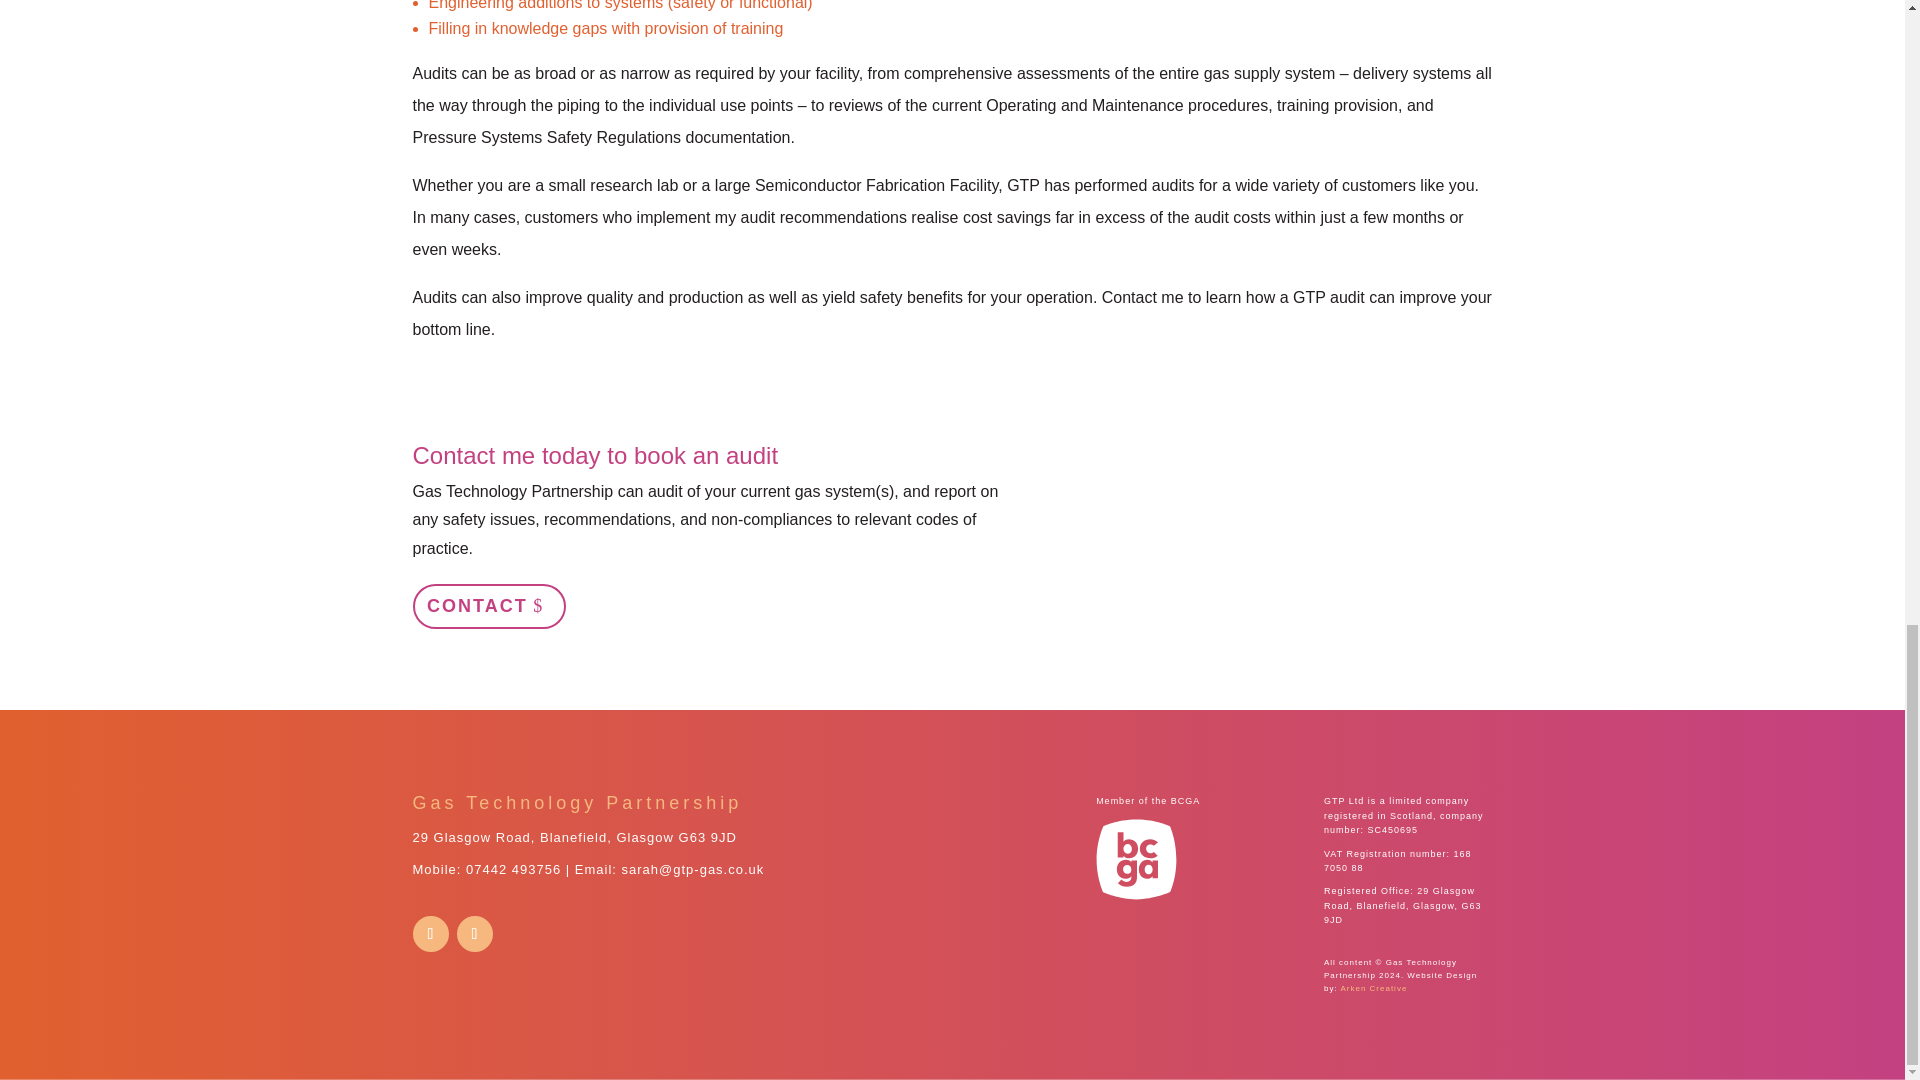 This screenshot has width=1920, height=1080. Describe the element at coordinates (474, 933) in the screenshot. I see `Follow on Instagram` at that location.